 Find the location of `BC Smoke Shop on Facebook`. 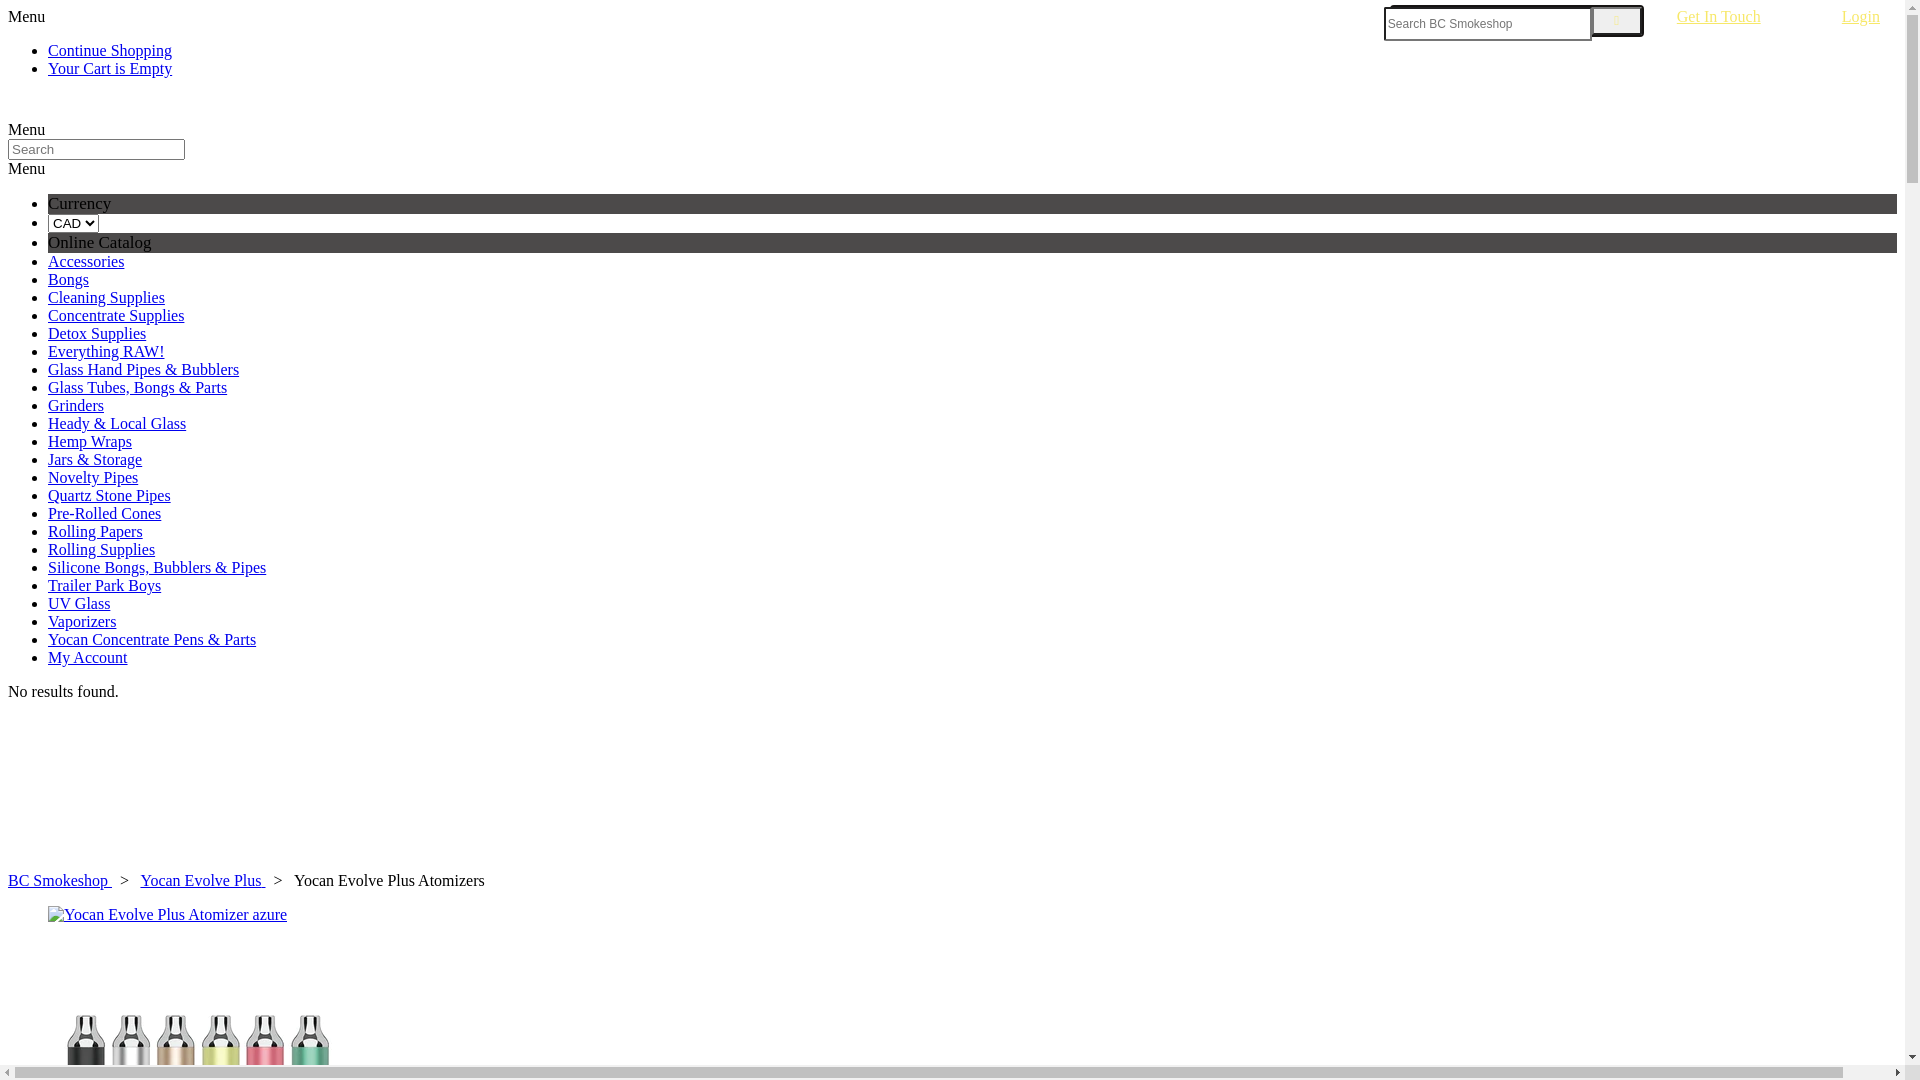

BC Smoke Shop on Facebook is located at coordinates (52, 110).